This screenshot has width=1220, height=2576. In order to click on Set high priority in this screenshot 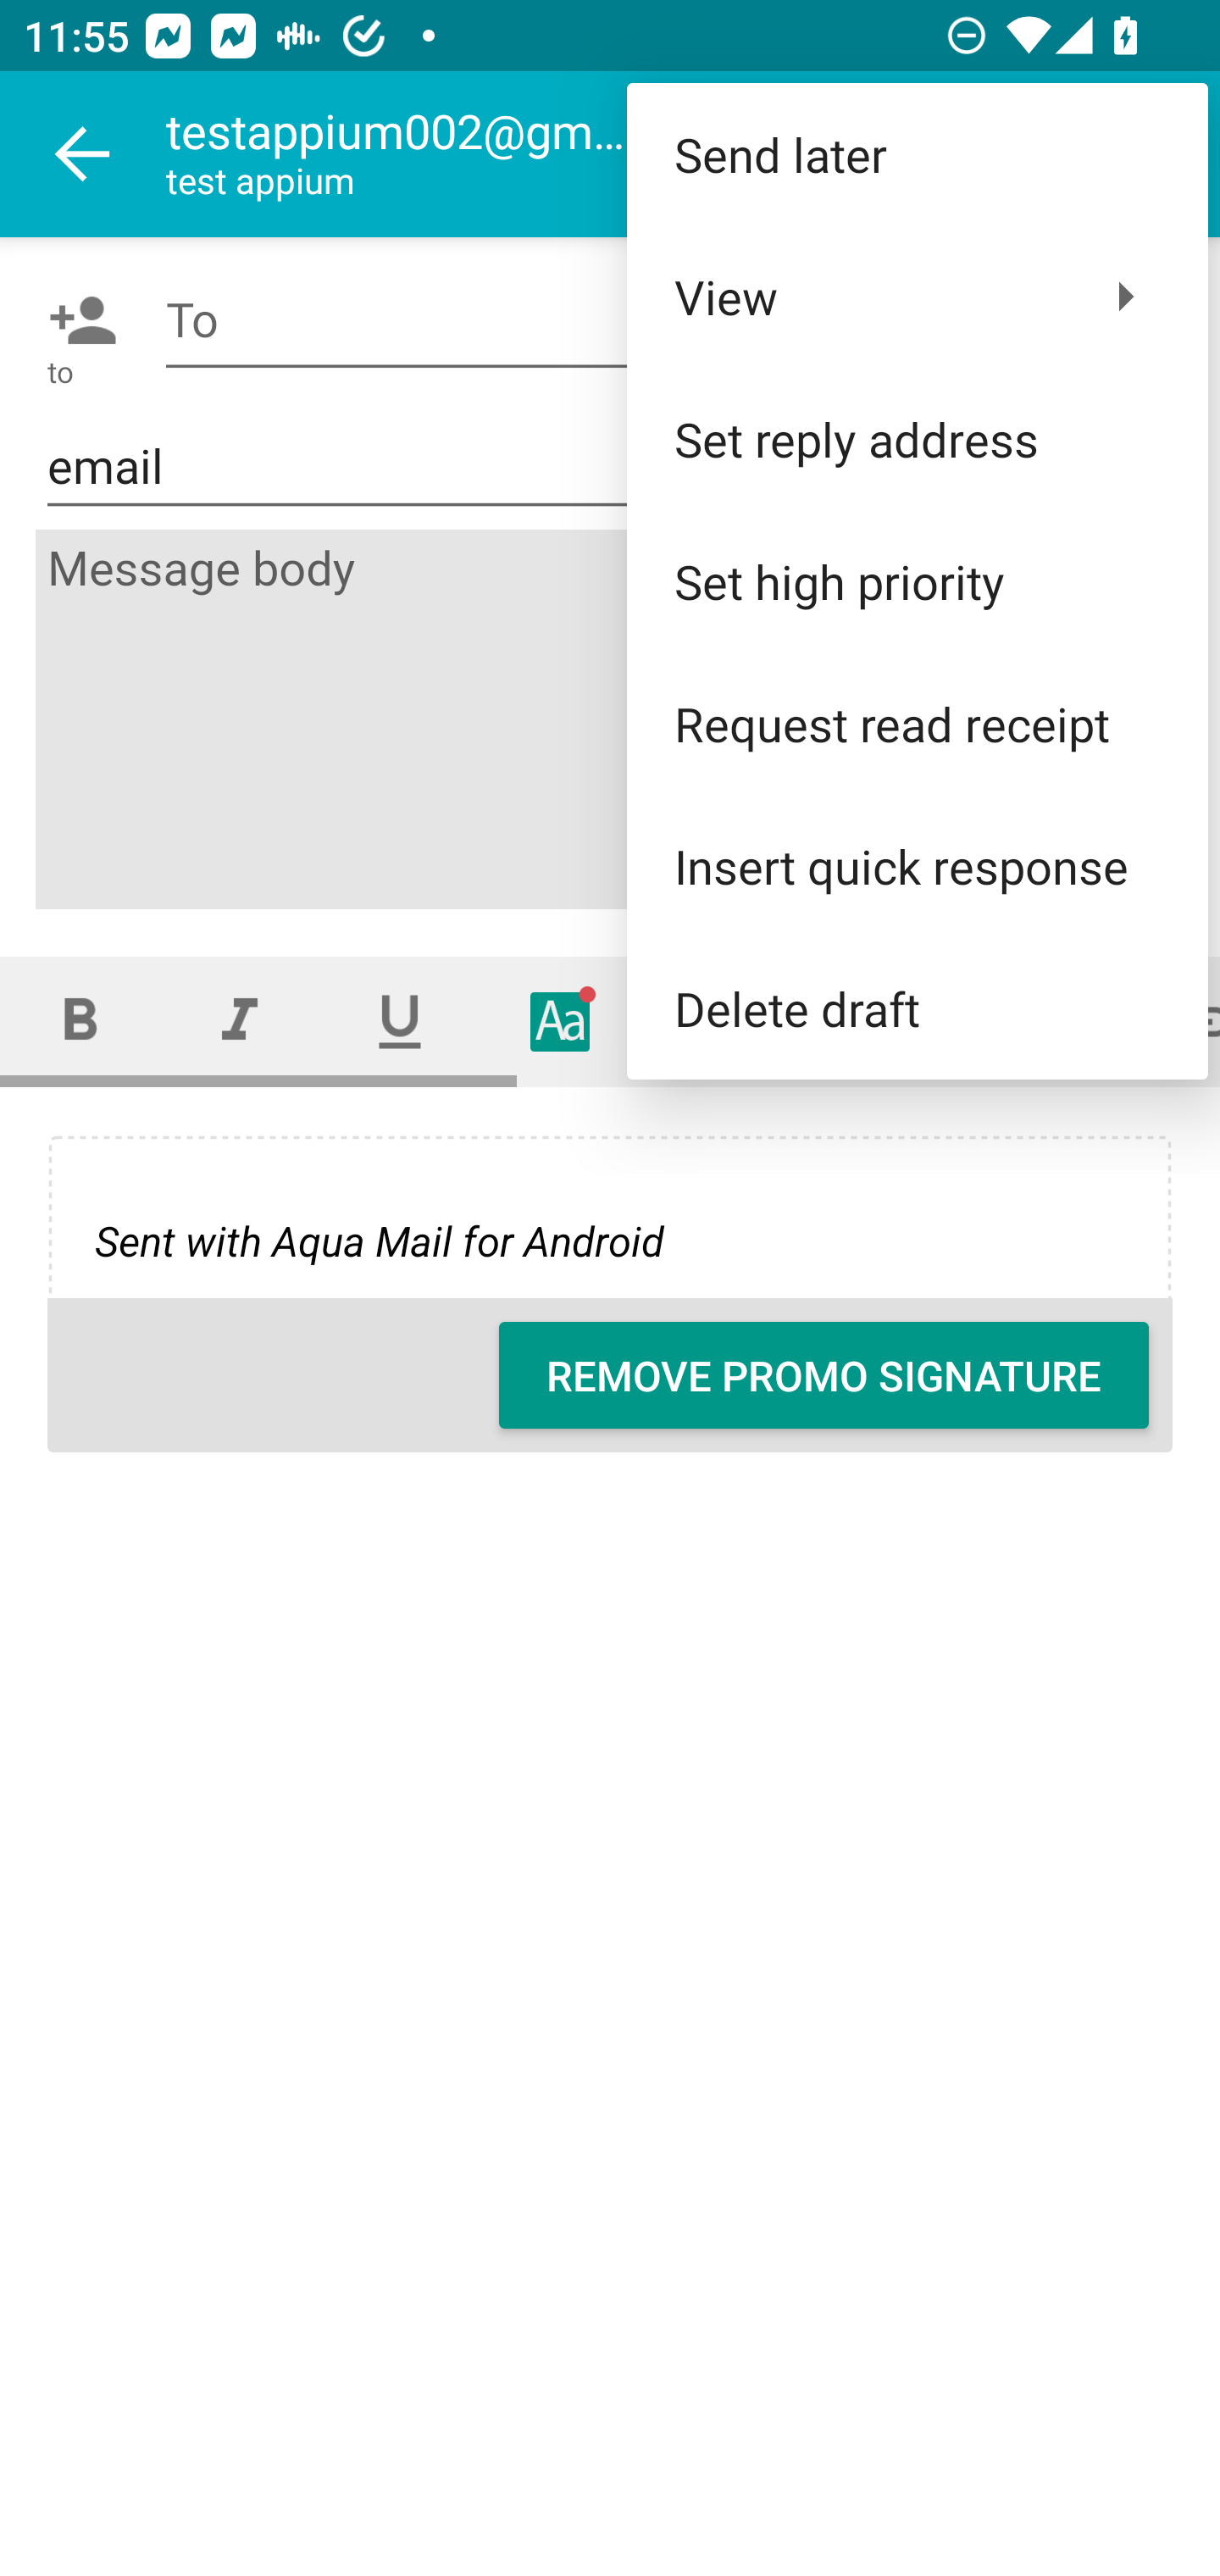, I will do `click(917, 580)`.